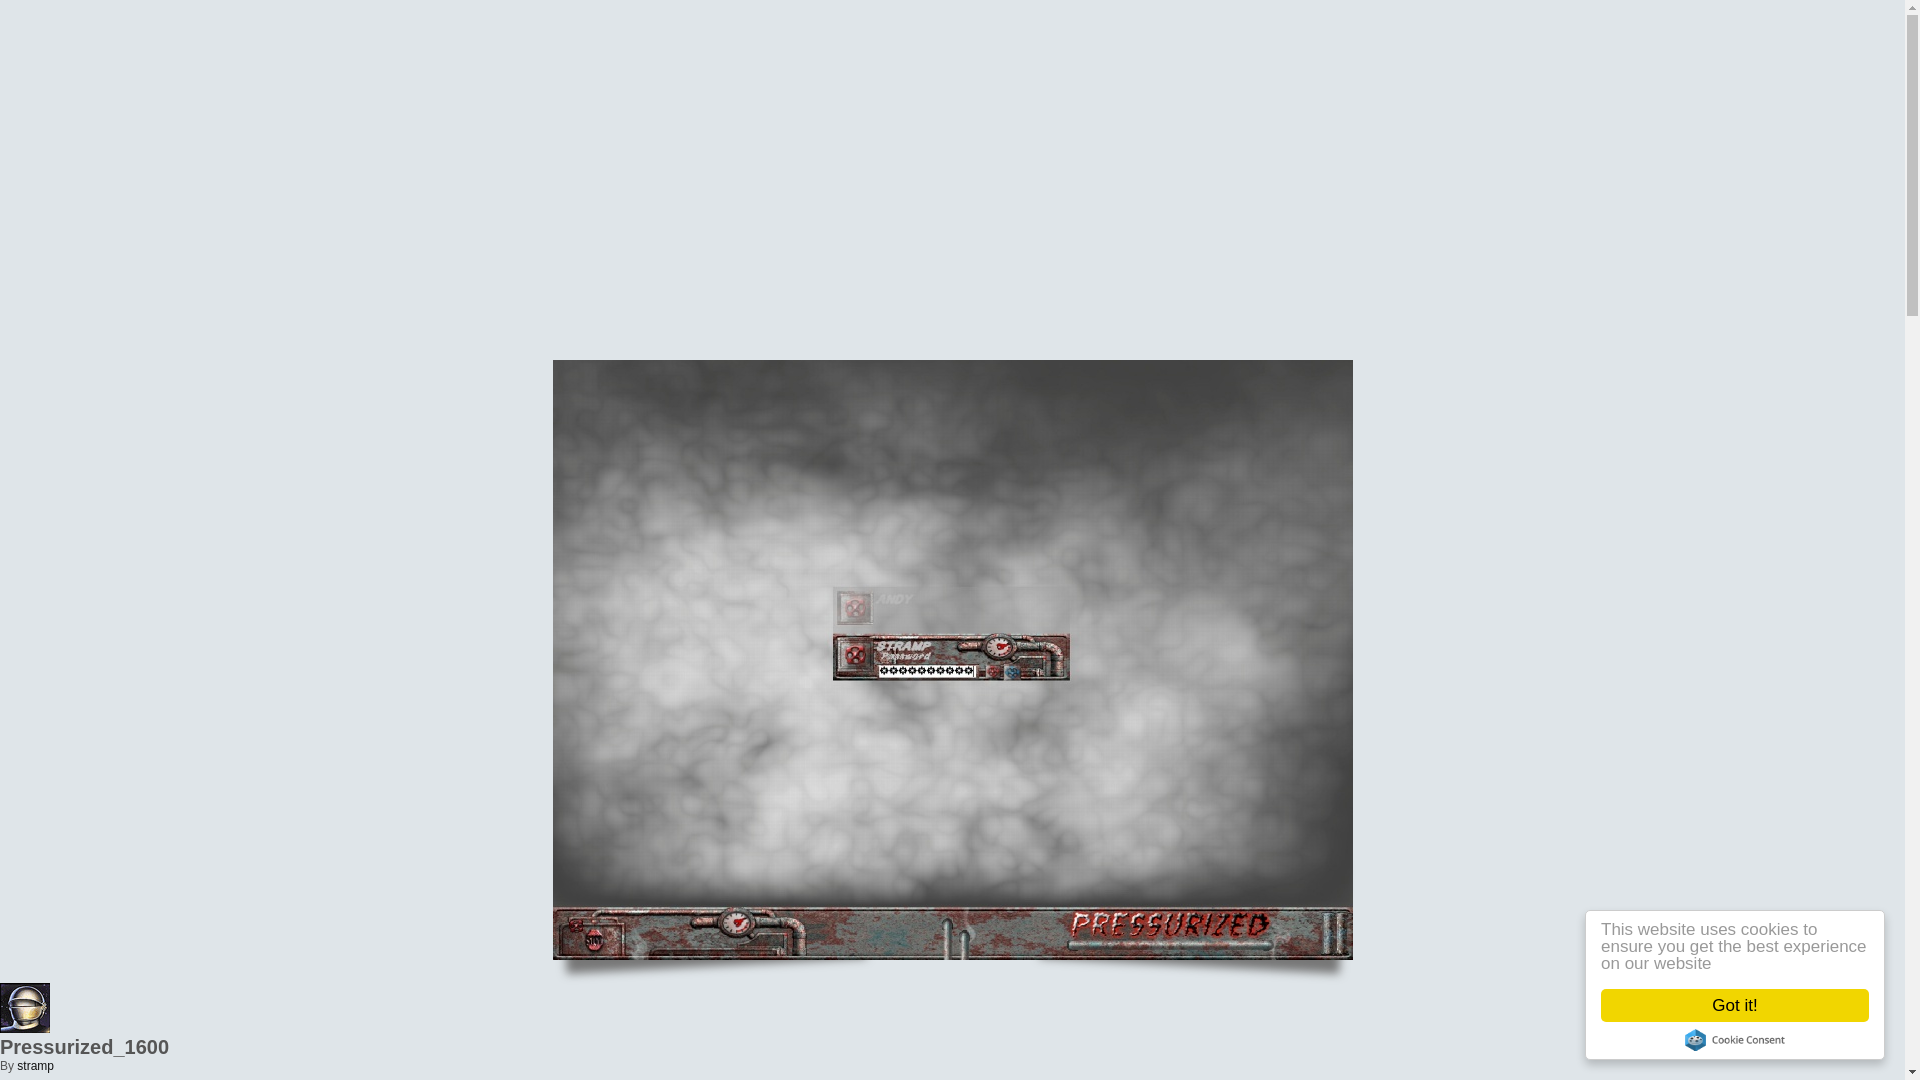  What do you see at coordinates (1754, 1005) in the screenshot?
I see `Got it!` at bounding box center [1754, 1005].